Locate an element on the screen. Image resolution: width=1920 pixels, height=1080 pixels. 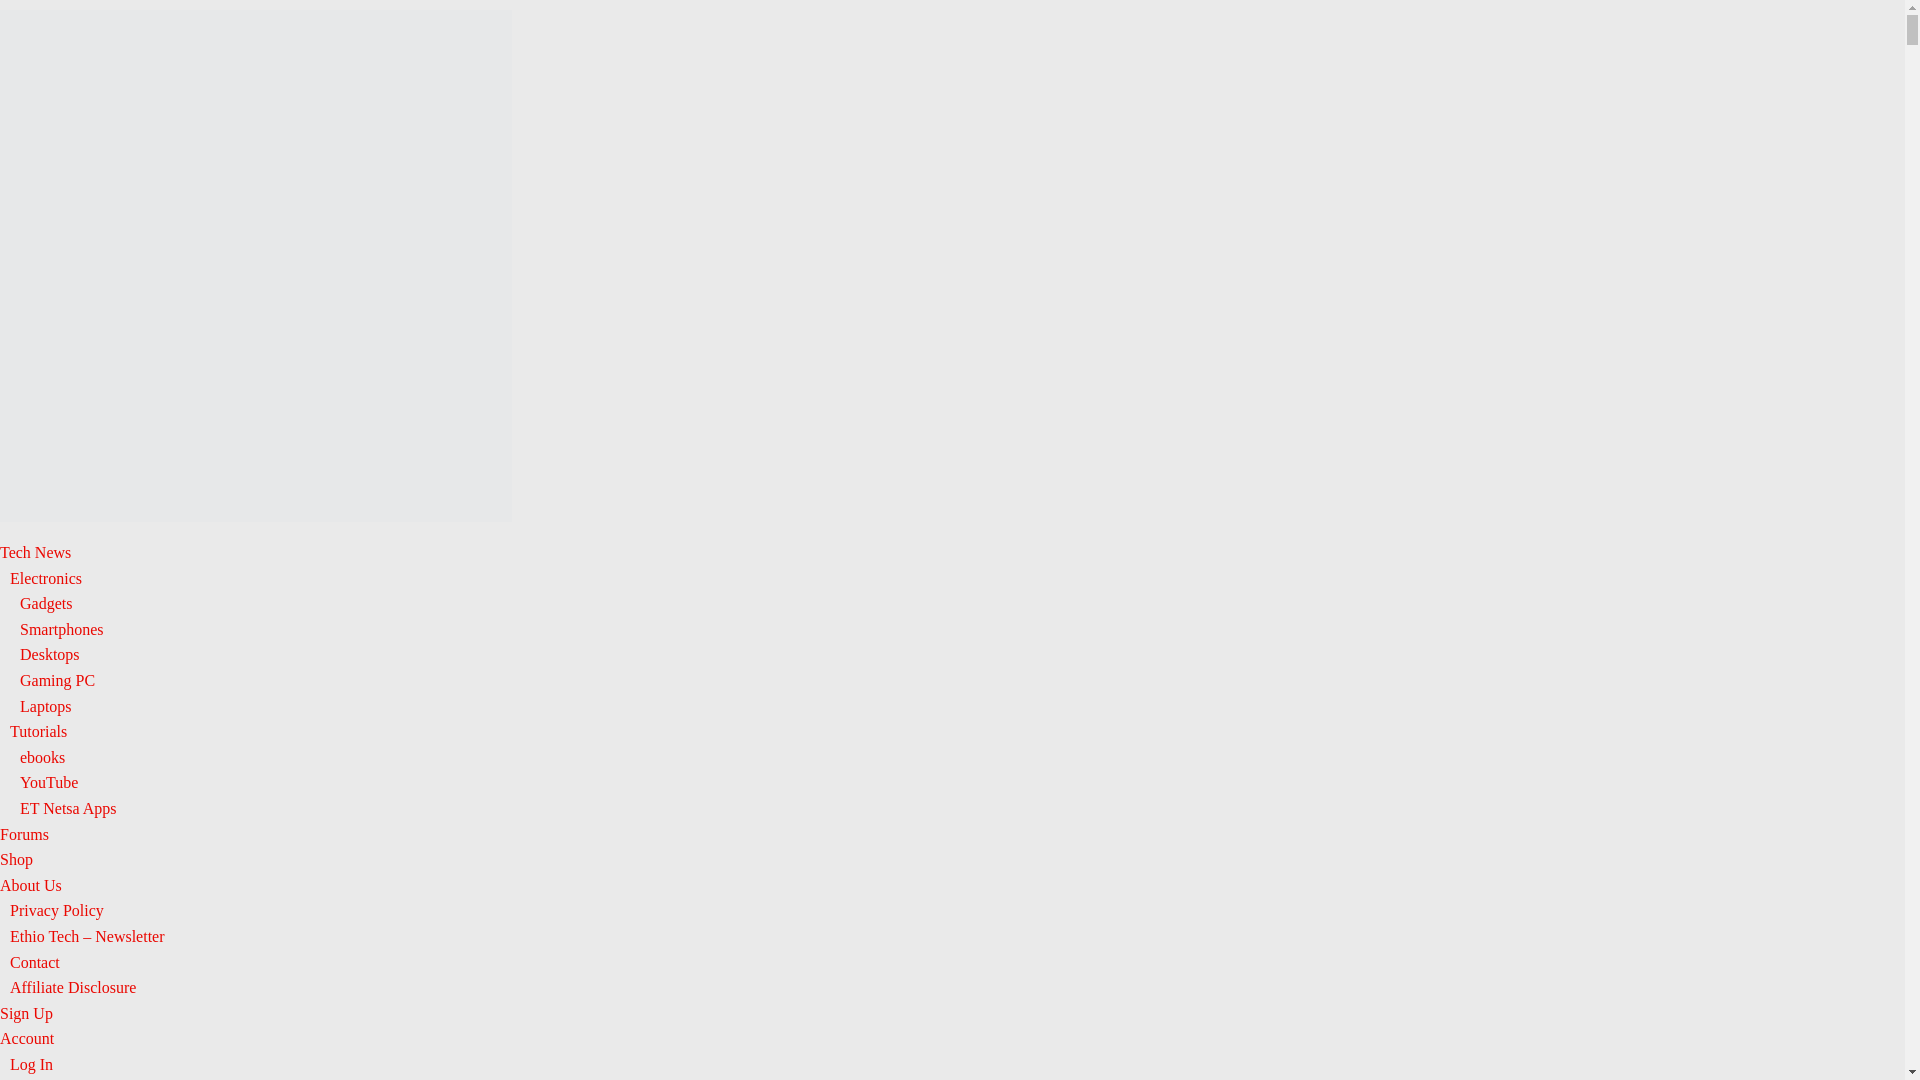
Tutorials is located at coordinates (38, 730).